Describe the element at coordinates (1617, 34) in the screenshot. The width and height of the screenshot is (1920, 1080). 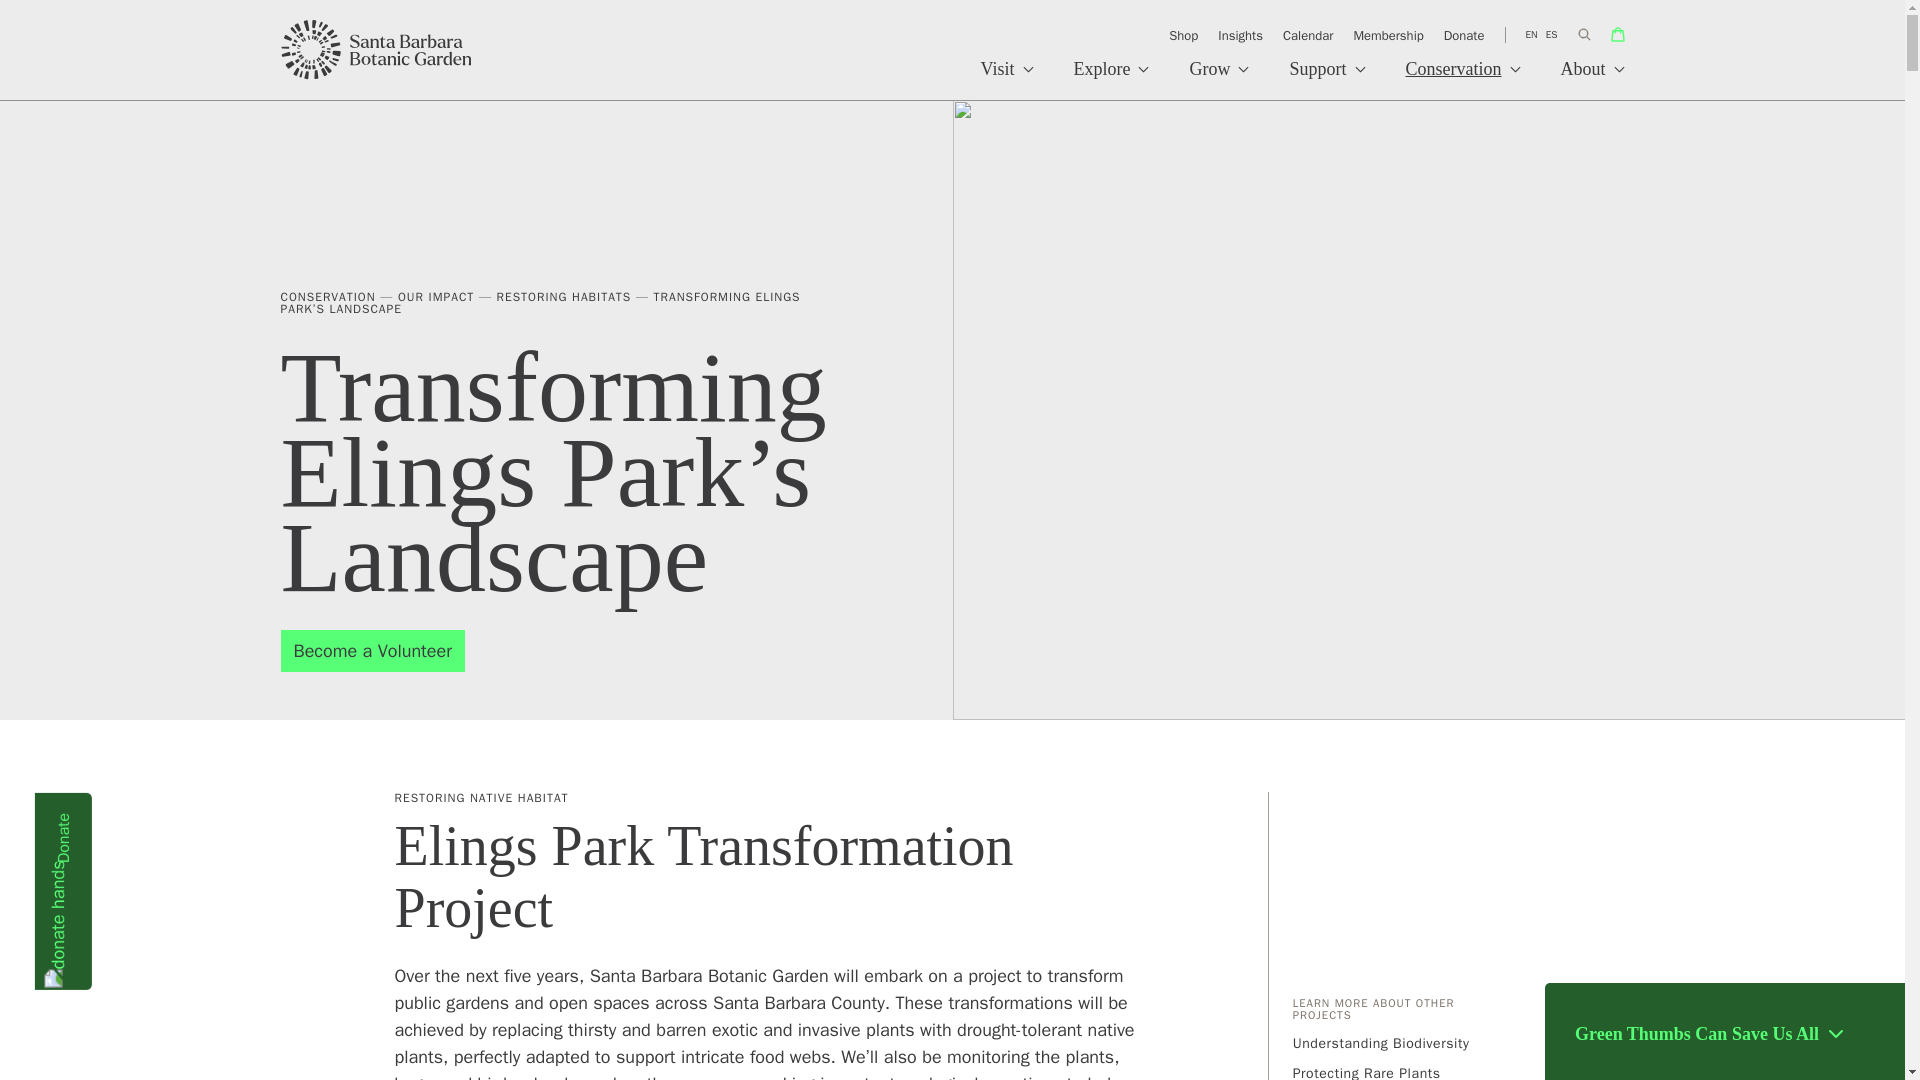
I see `shop` at that location.